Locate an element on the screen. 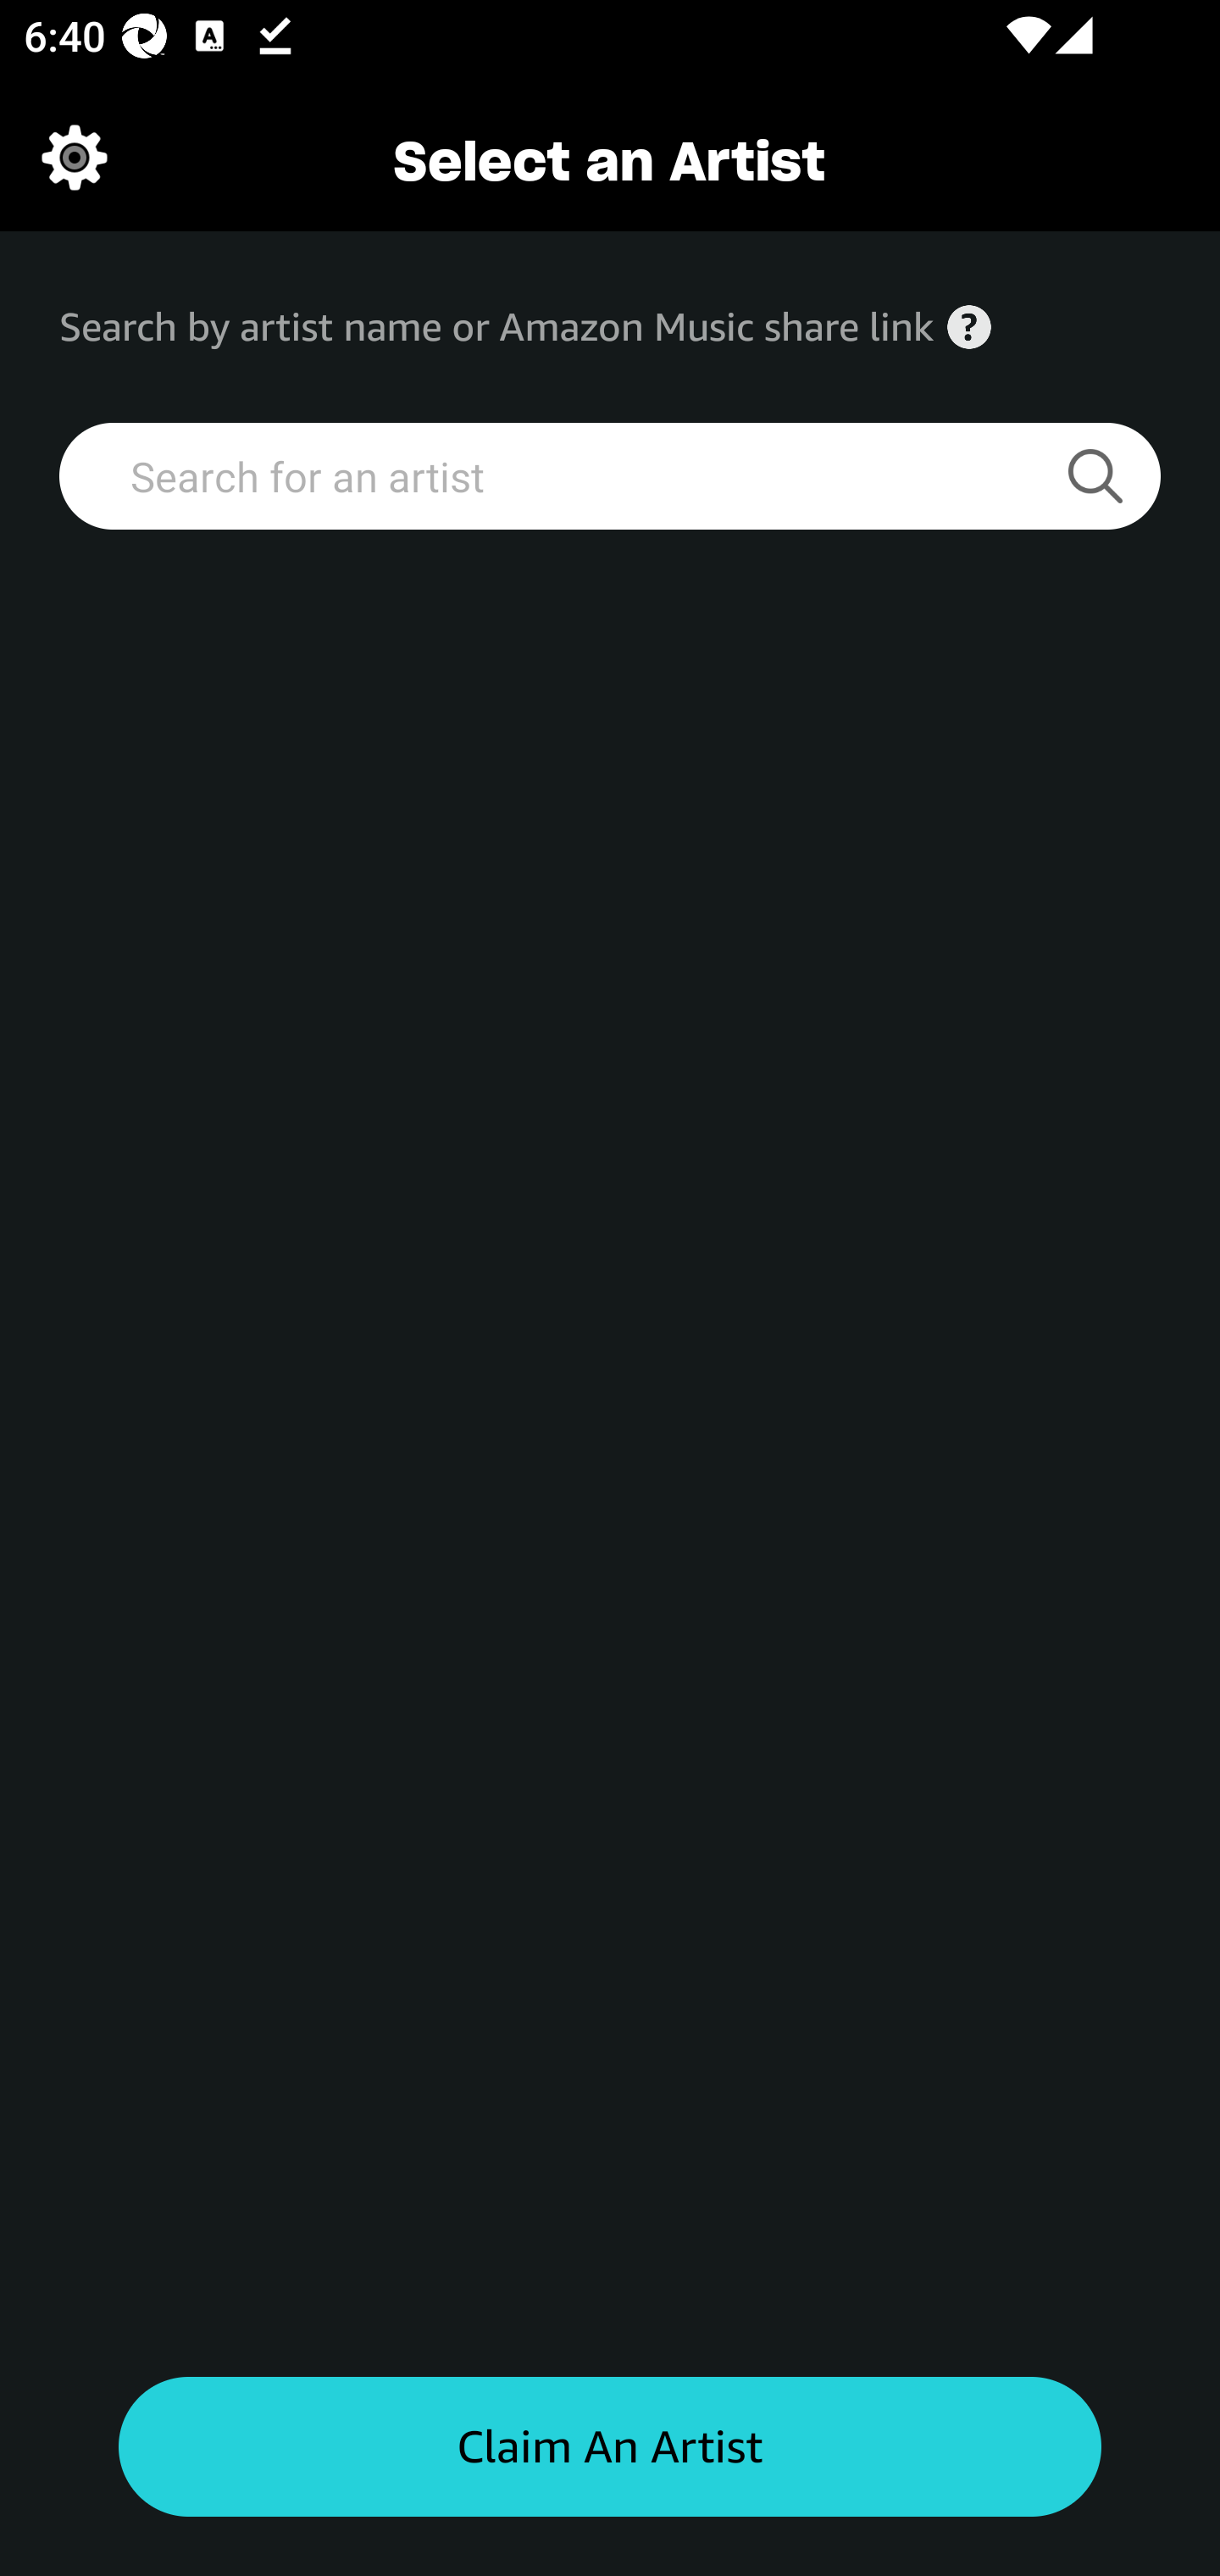  Claim an artist button Claim An Artist is located at coordinates (610, 2447).